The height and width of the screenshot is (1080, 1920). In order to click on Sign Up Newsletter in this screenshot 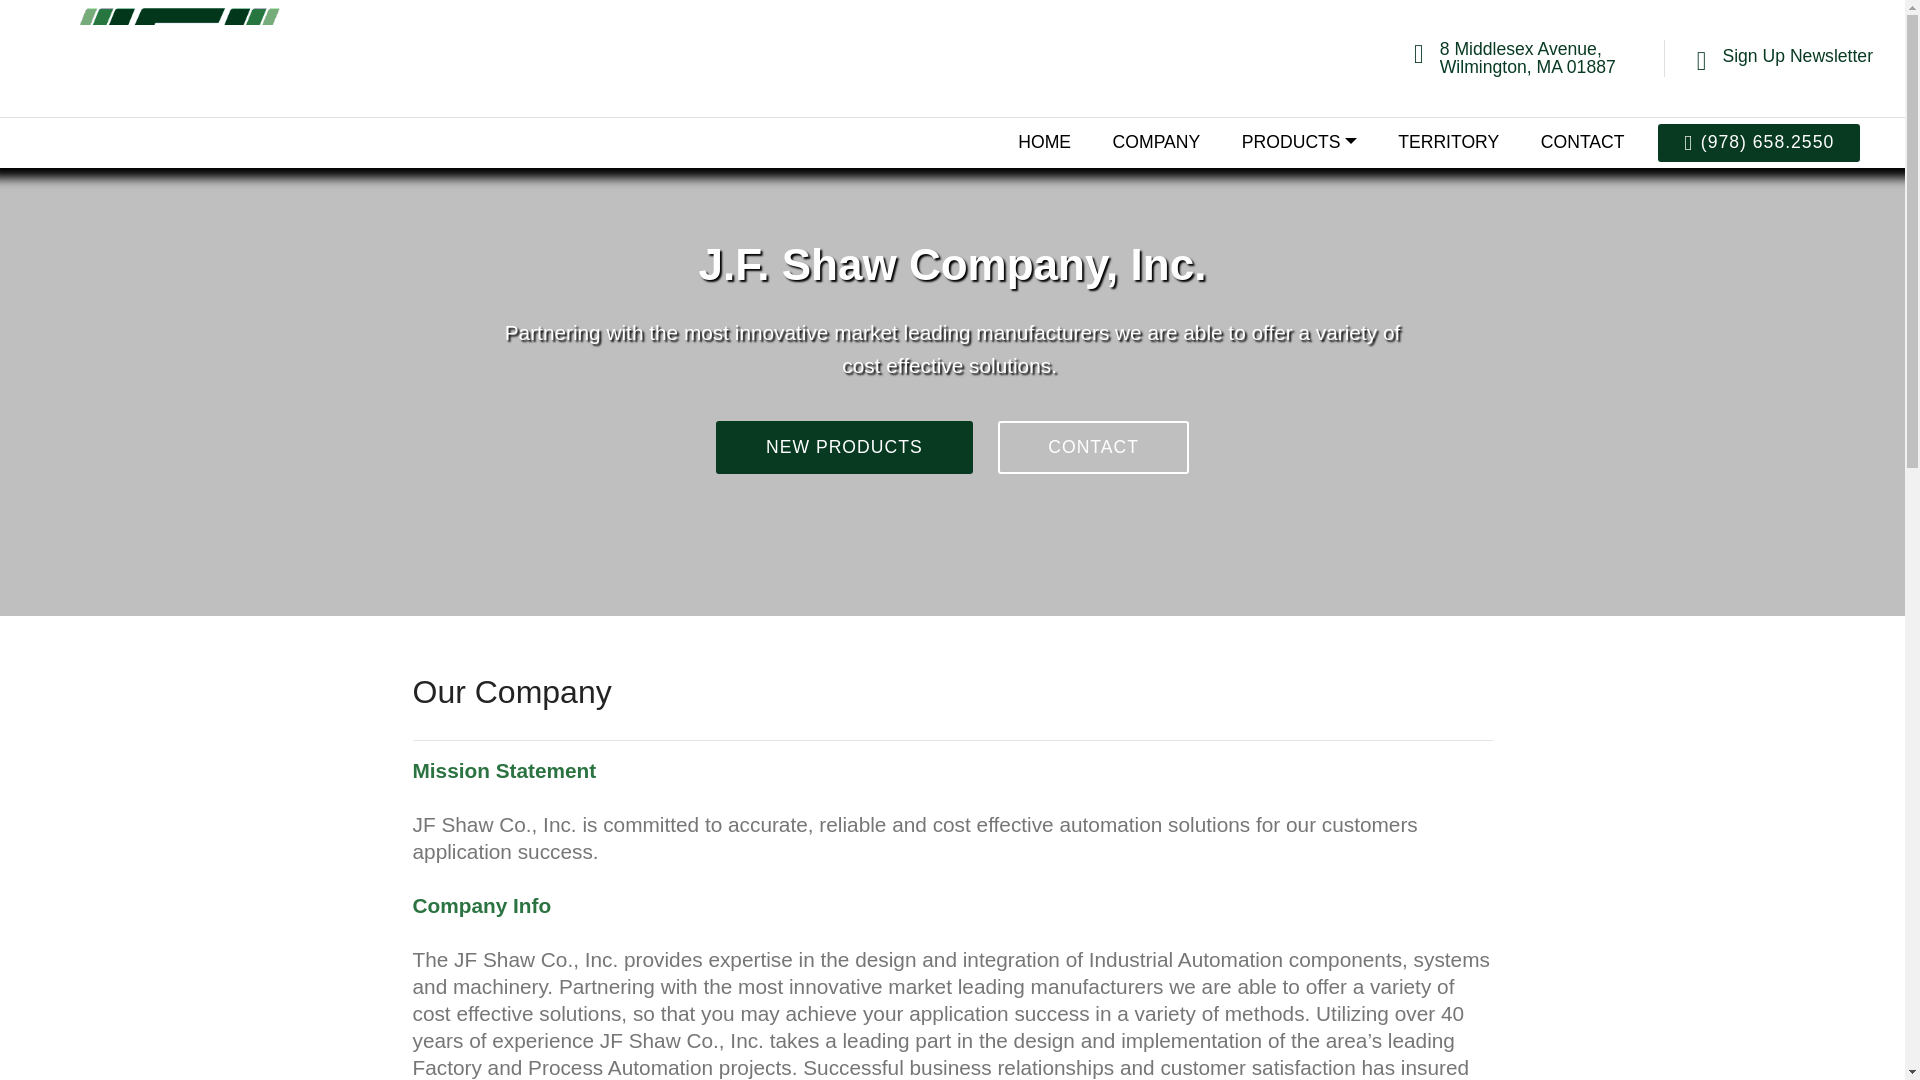, I will do `click(1798, 56)`.